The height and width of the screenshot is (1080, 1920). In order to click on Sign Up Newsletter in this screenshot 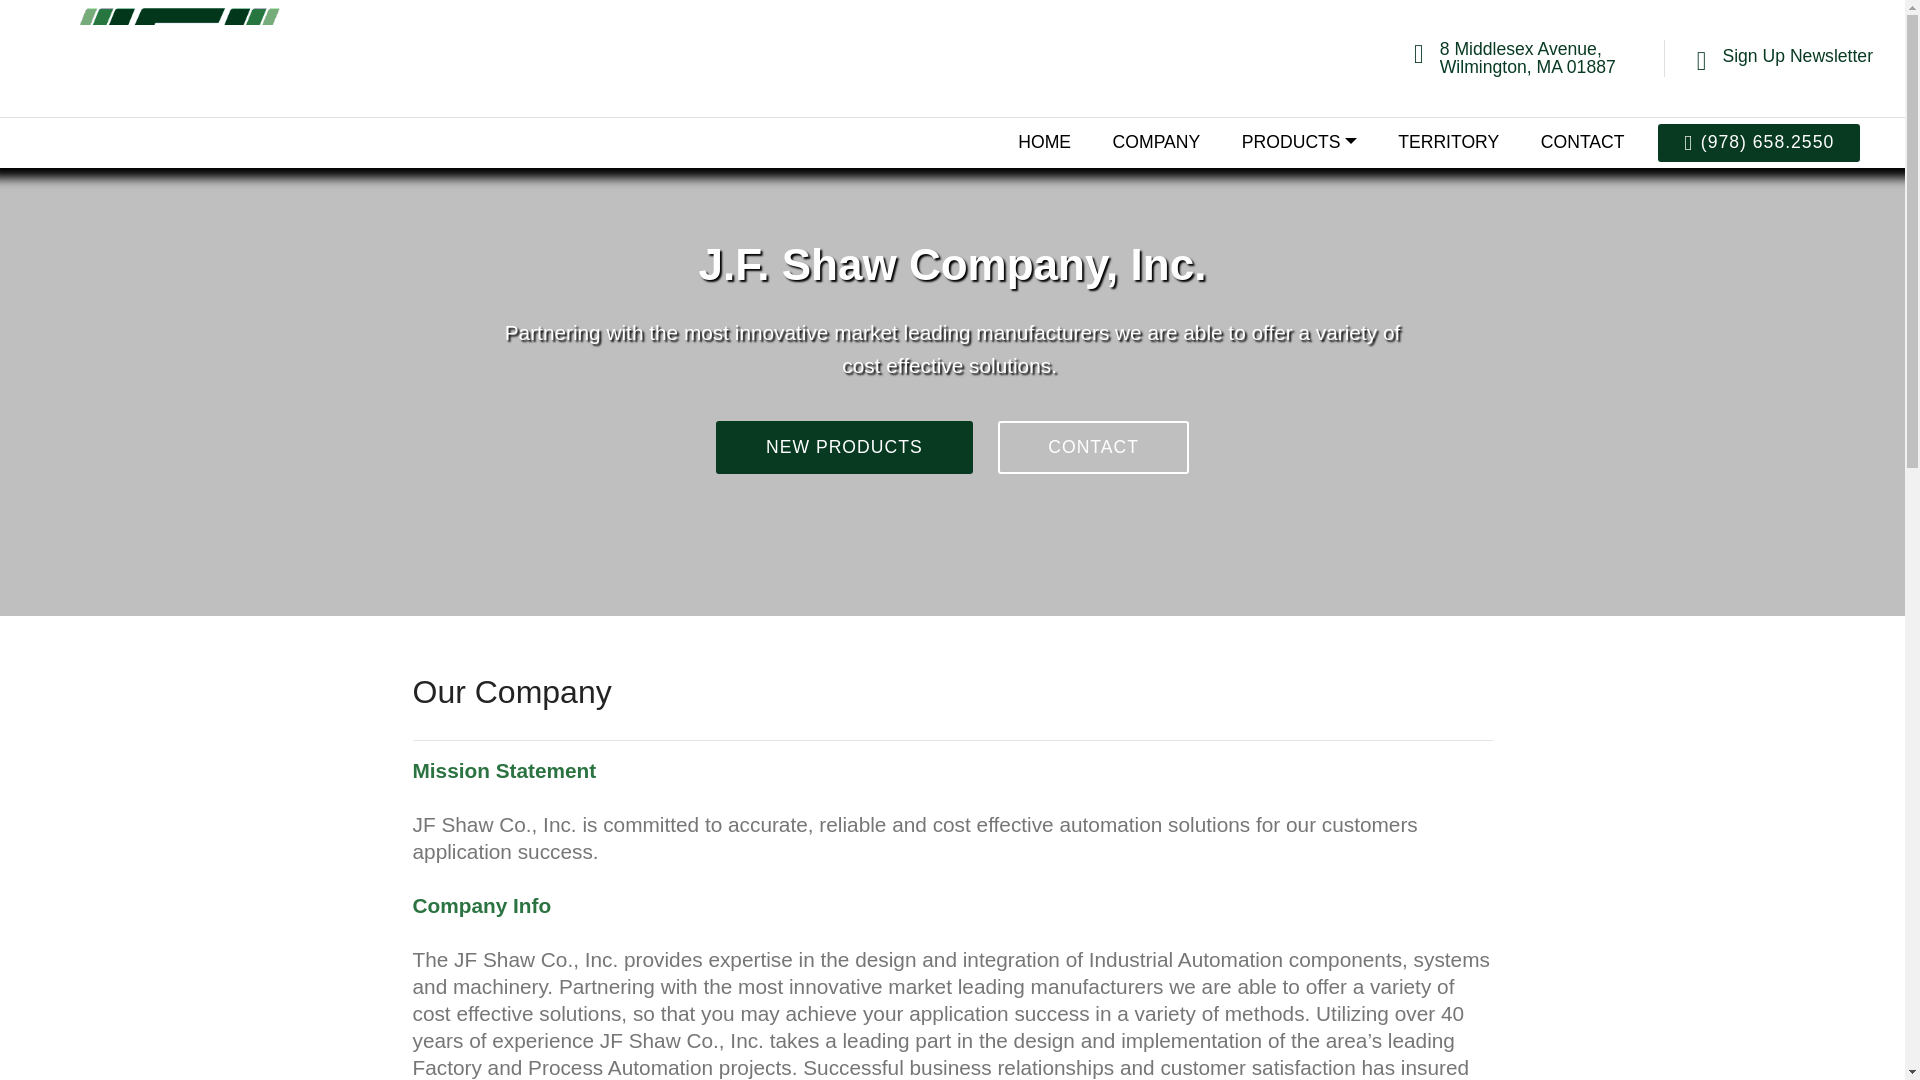, I will do `click(1798, 56)`.